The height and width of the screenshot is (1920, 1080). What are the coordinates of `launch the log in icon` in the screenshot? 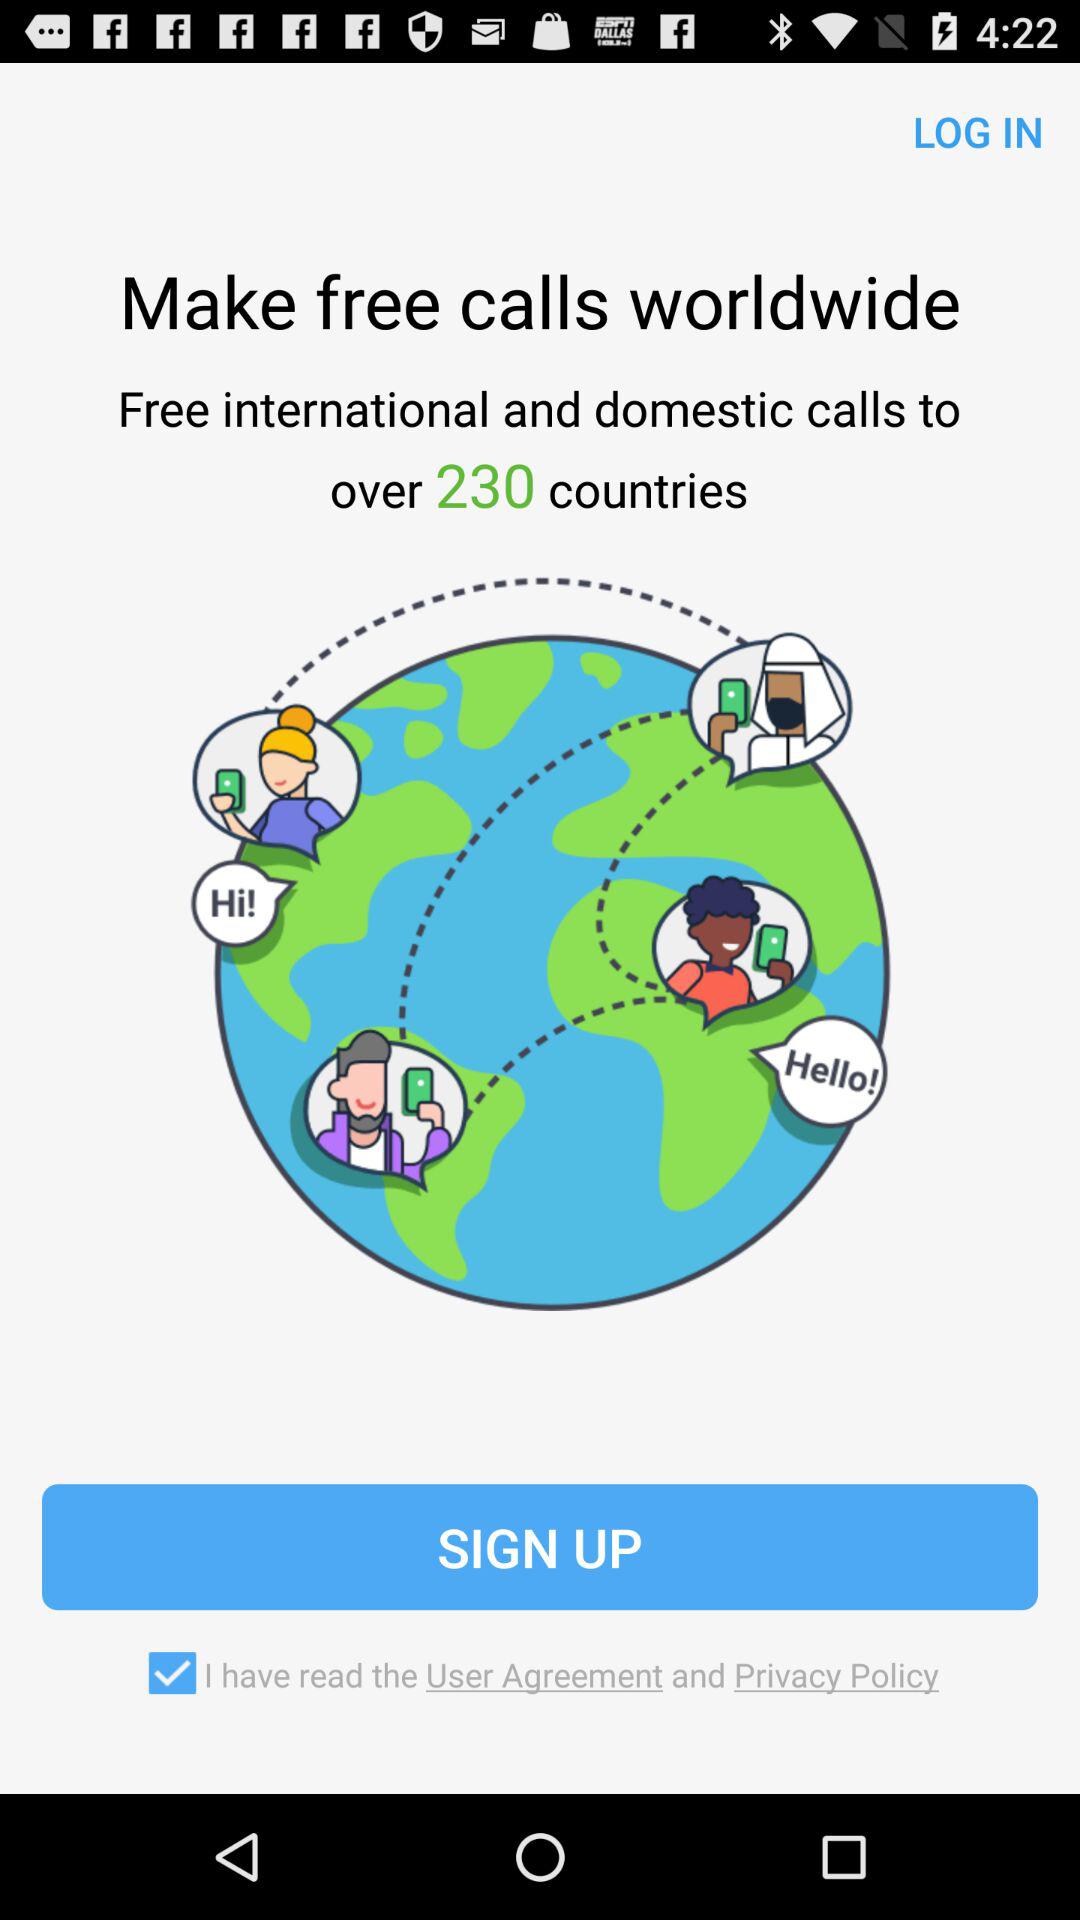 It's located at (970, 126).